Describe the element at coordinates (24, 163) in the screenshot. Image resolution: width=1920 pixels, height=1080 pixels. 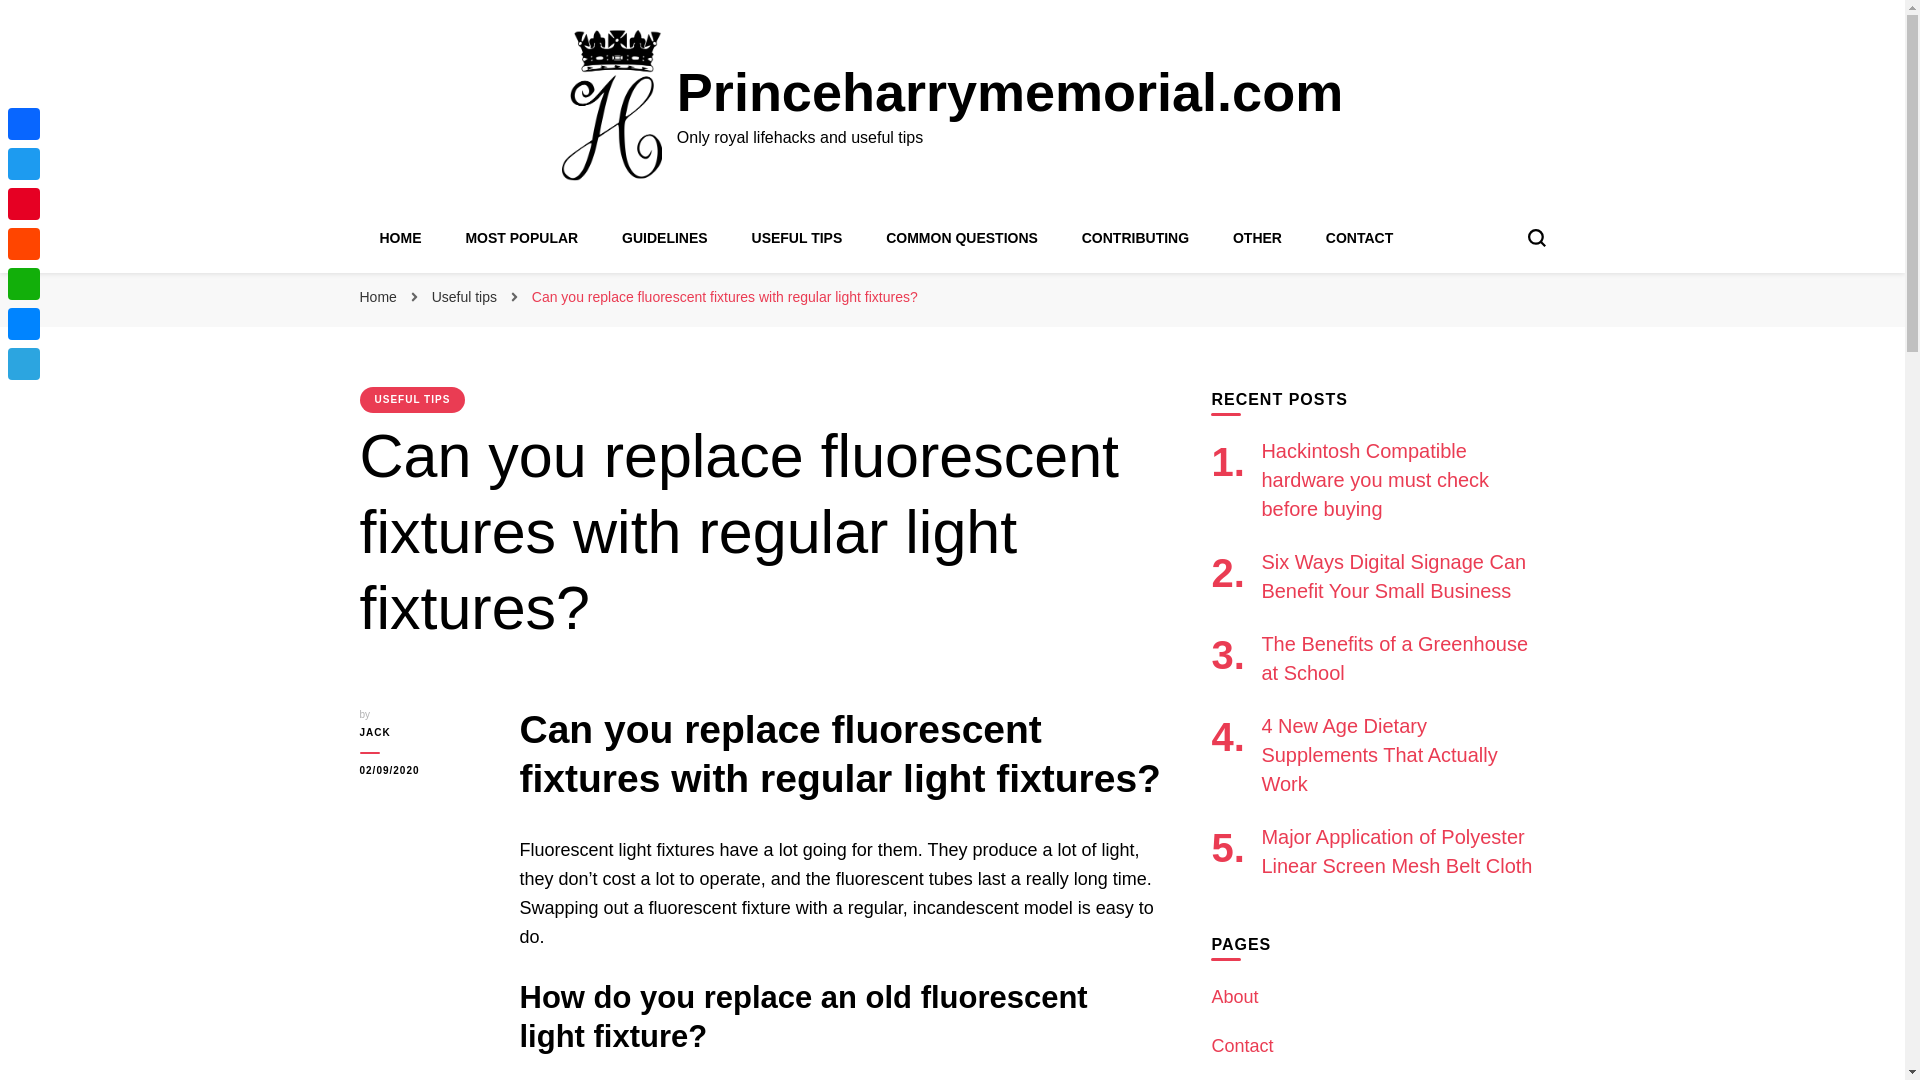
I see `Twitter` at that location.